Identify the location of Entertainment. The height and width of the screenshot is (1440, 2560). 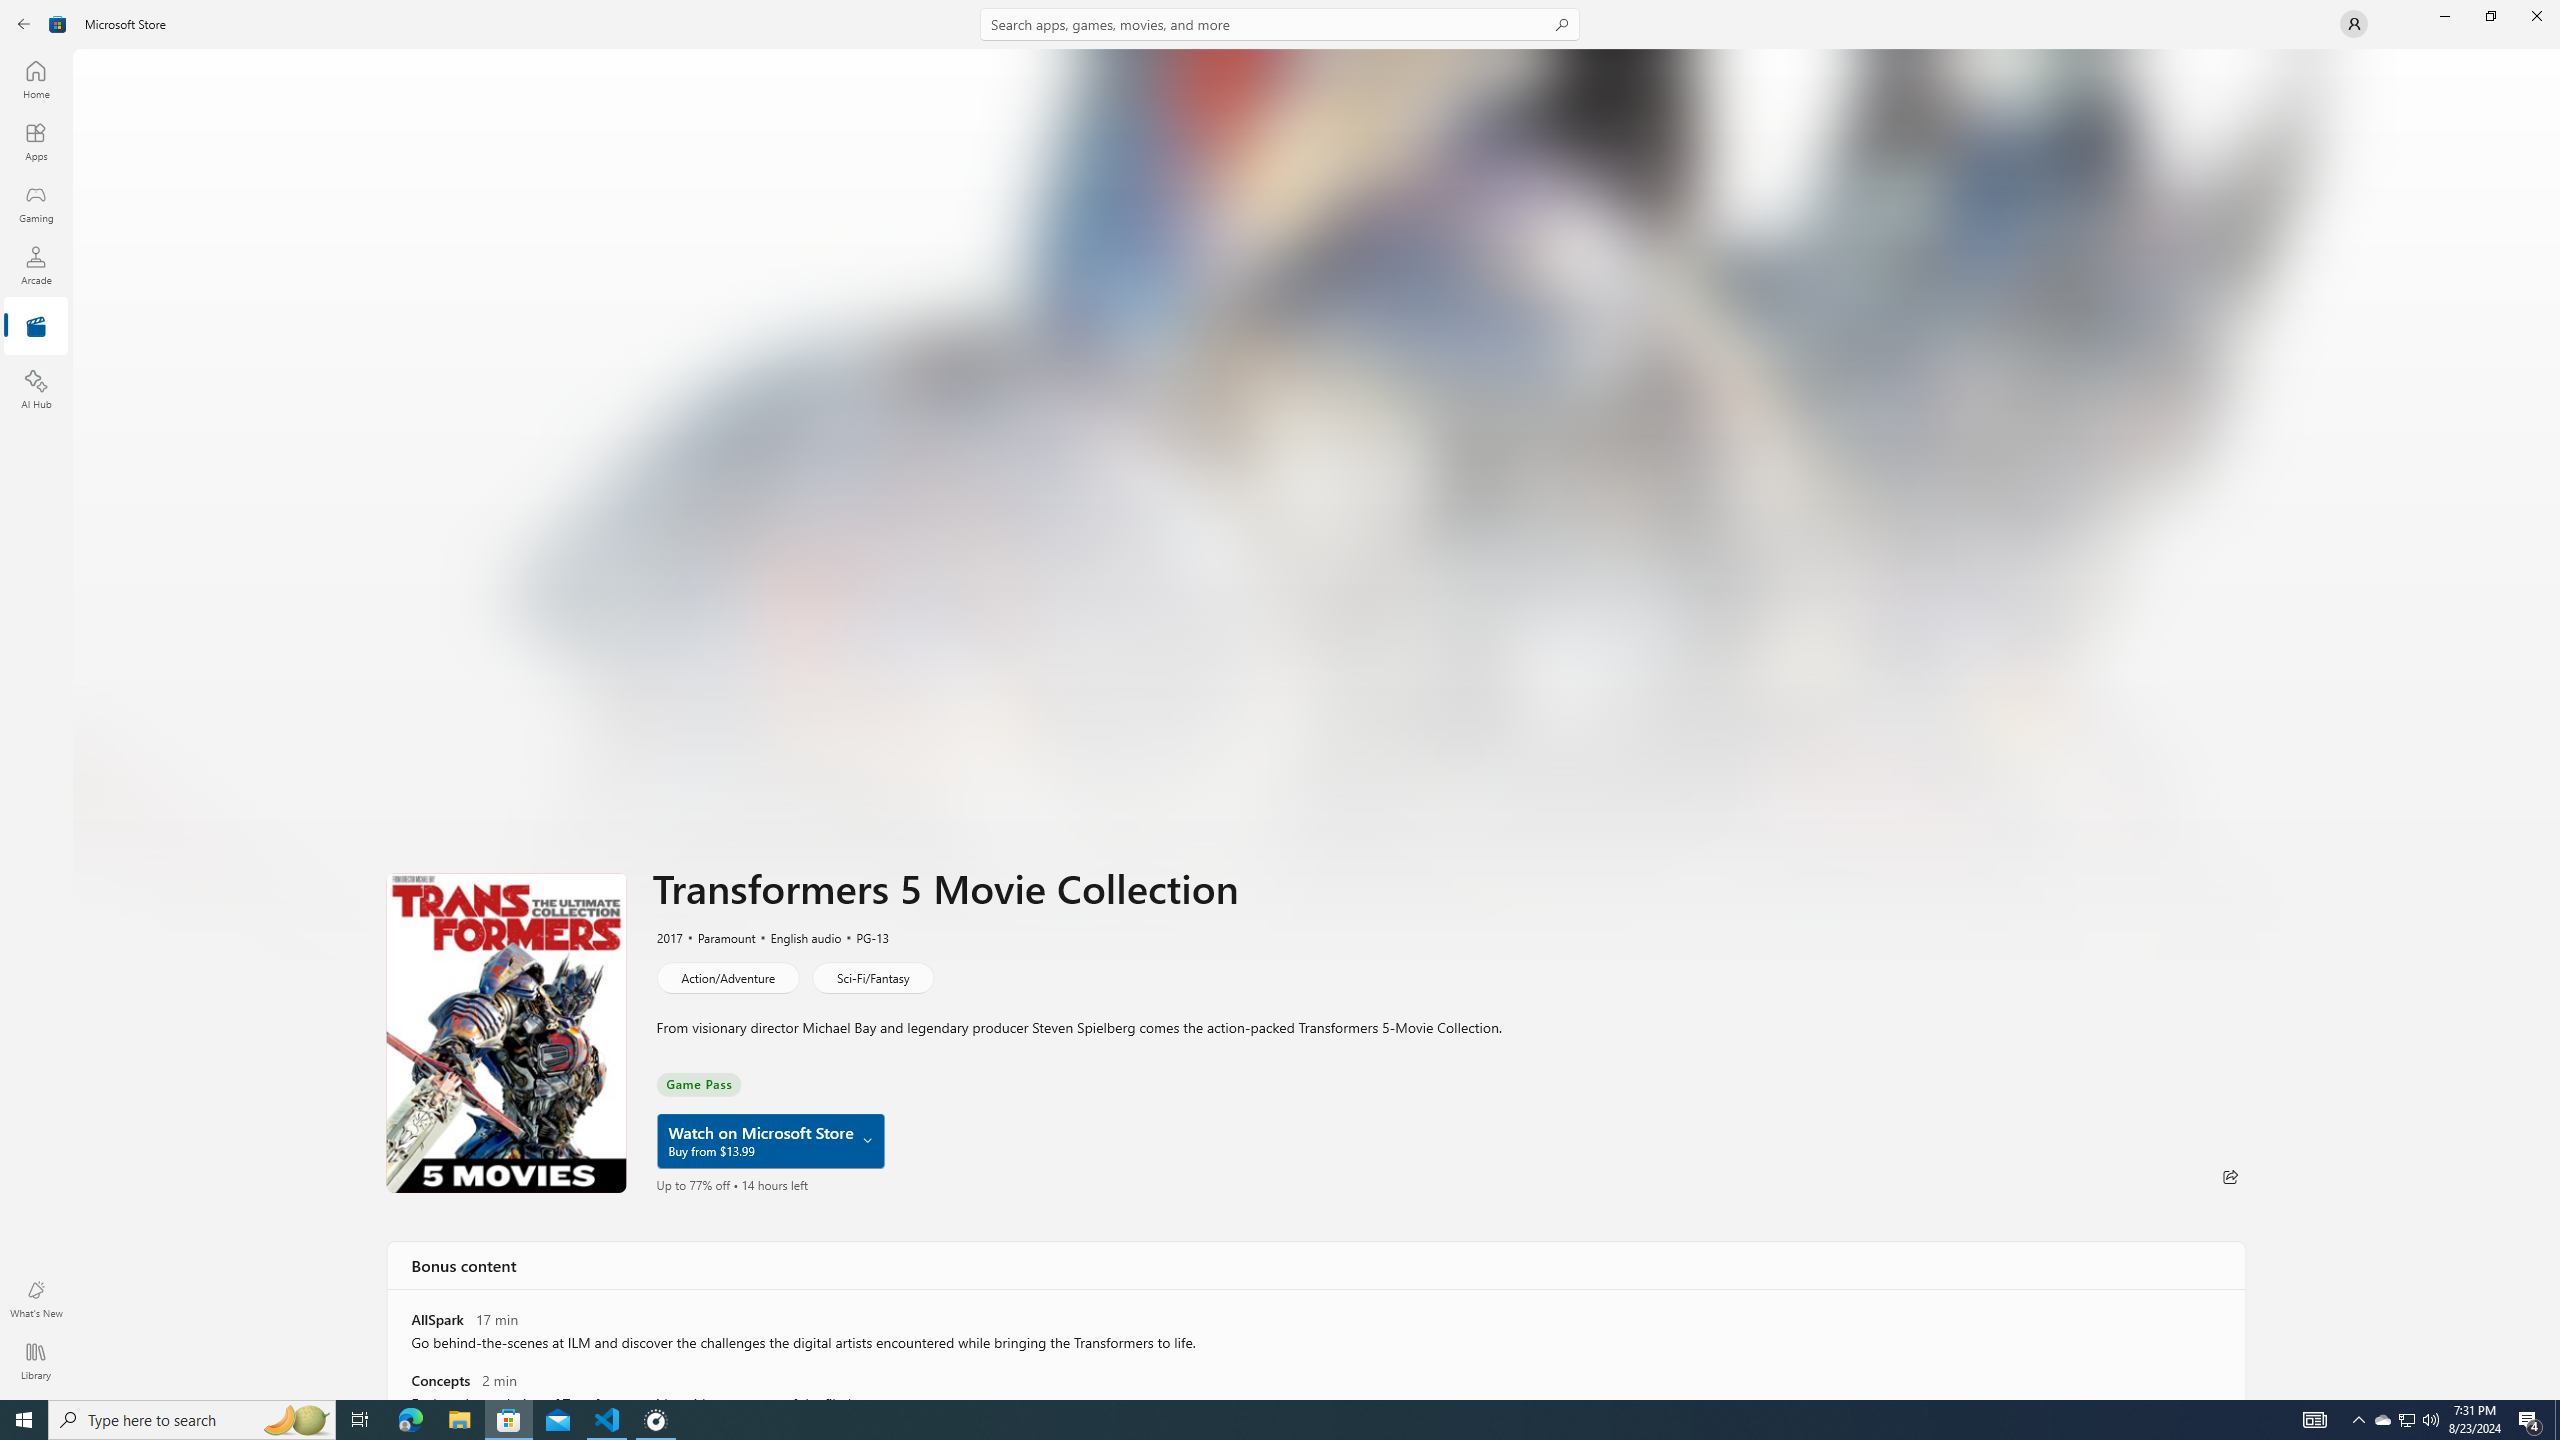
(36, 327).